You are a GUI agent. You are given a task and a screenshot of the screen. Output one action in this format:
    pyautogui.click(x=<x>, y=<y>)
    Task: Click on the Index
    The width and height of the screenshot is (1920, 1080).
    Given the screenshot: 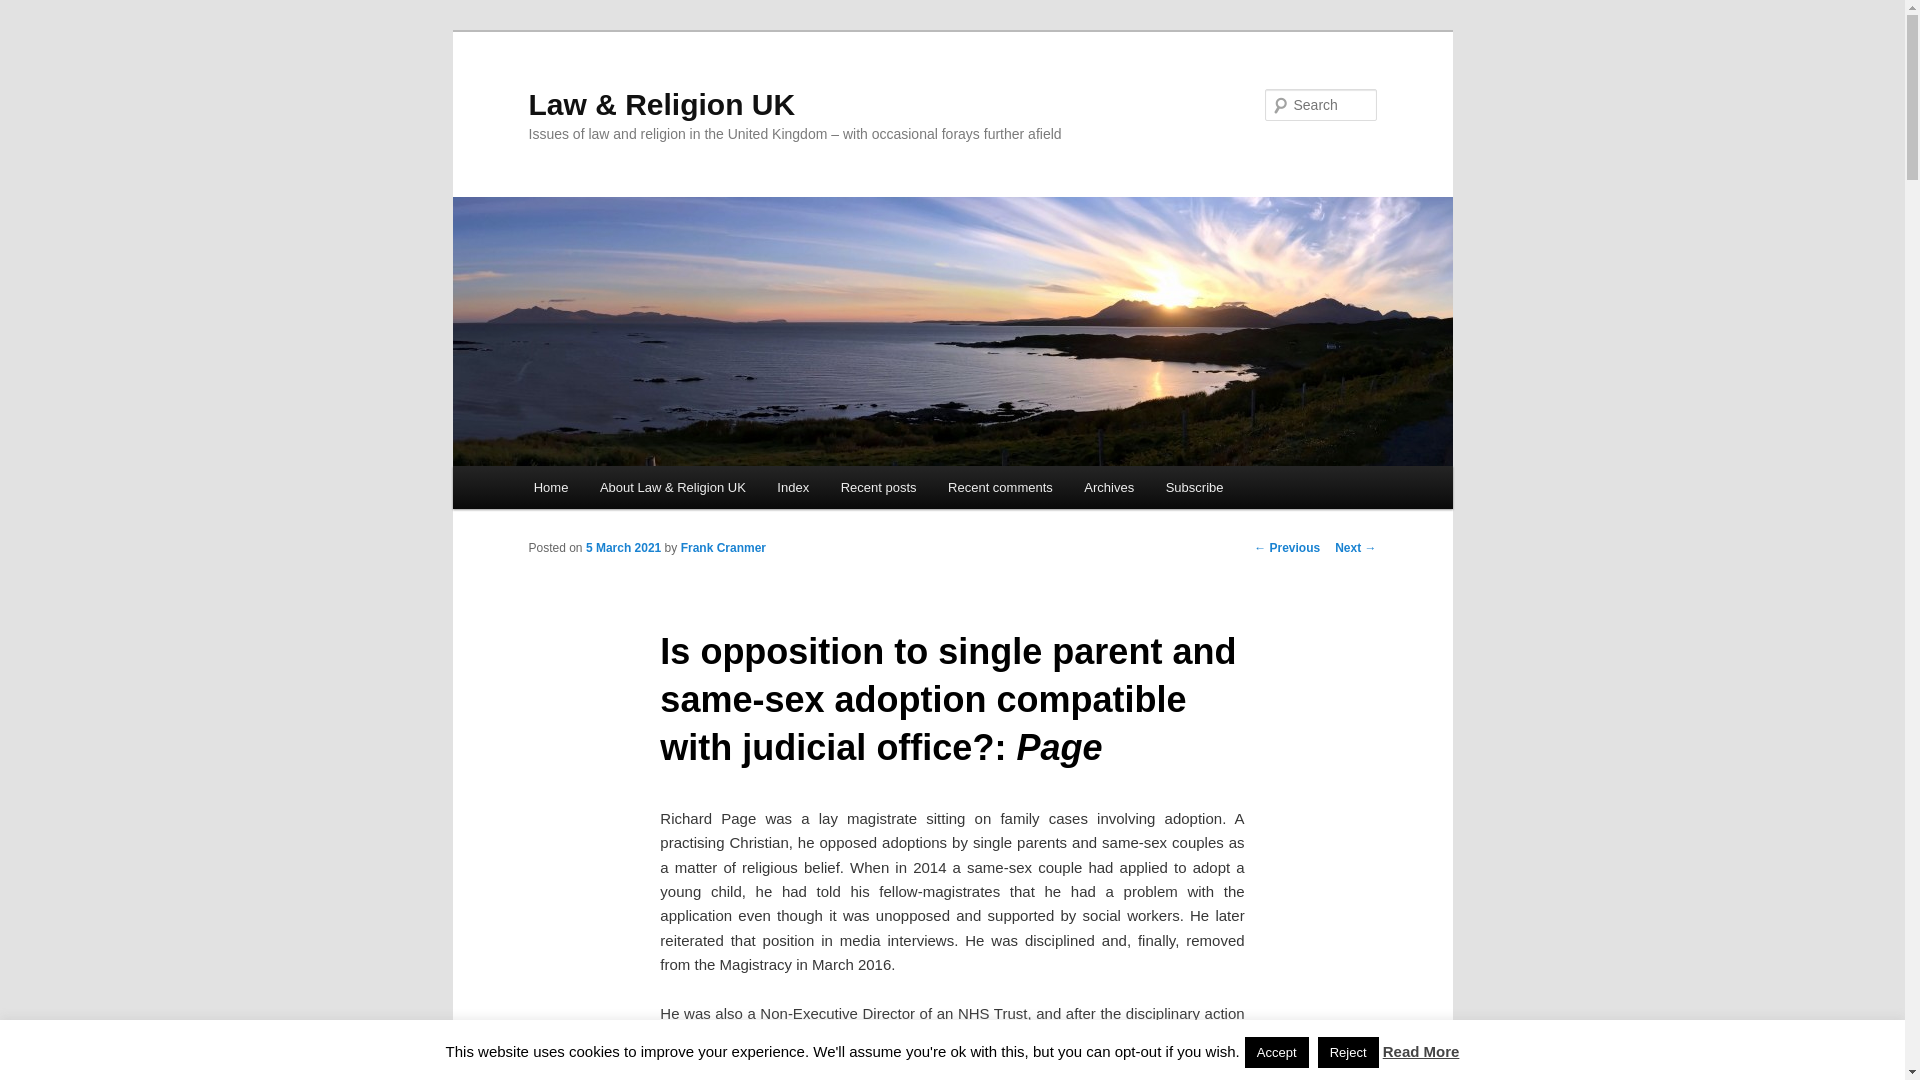 What is the action you would take?
    pyautogui.click(x=794, y=486)
    